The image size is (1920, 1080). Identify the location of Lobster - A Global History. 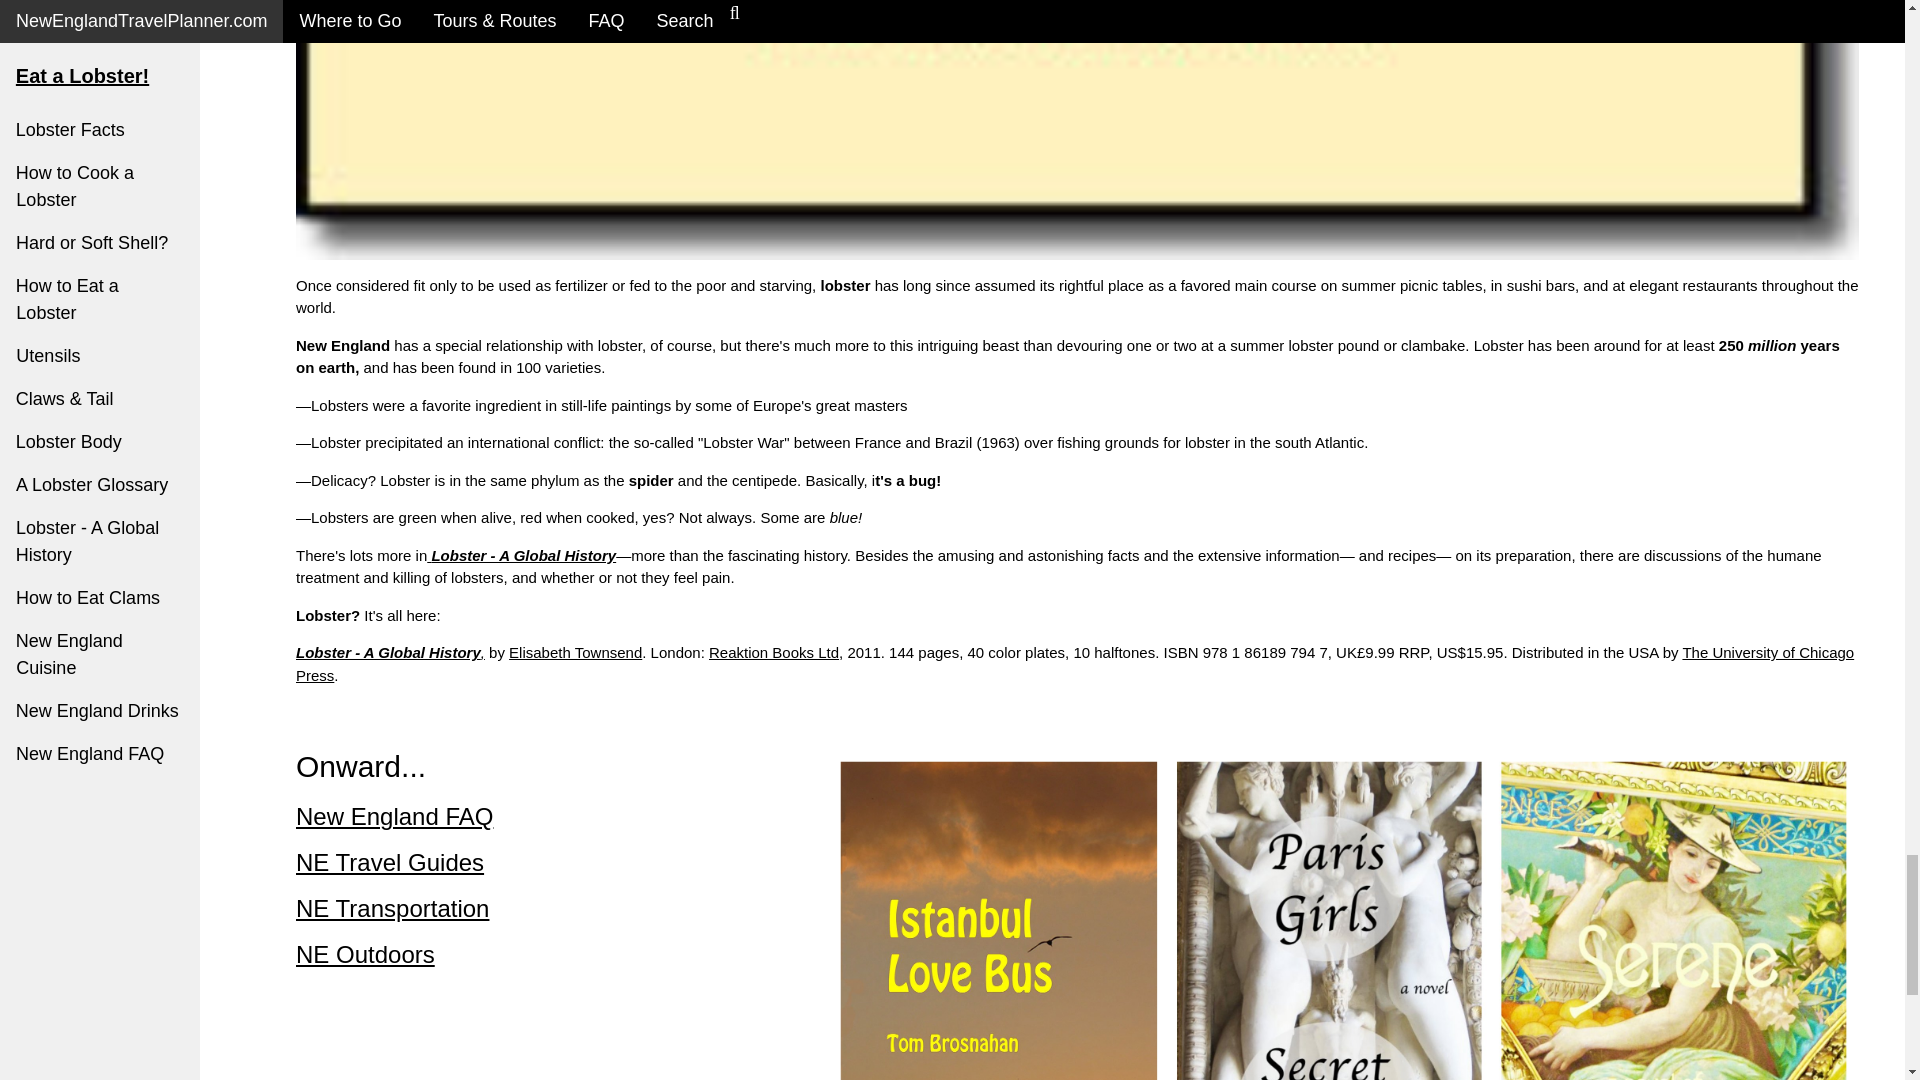
(388, 652).